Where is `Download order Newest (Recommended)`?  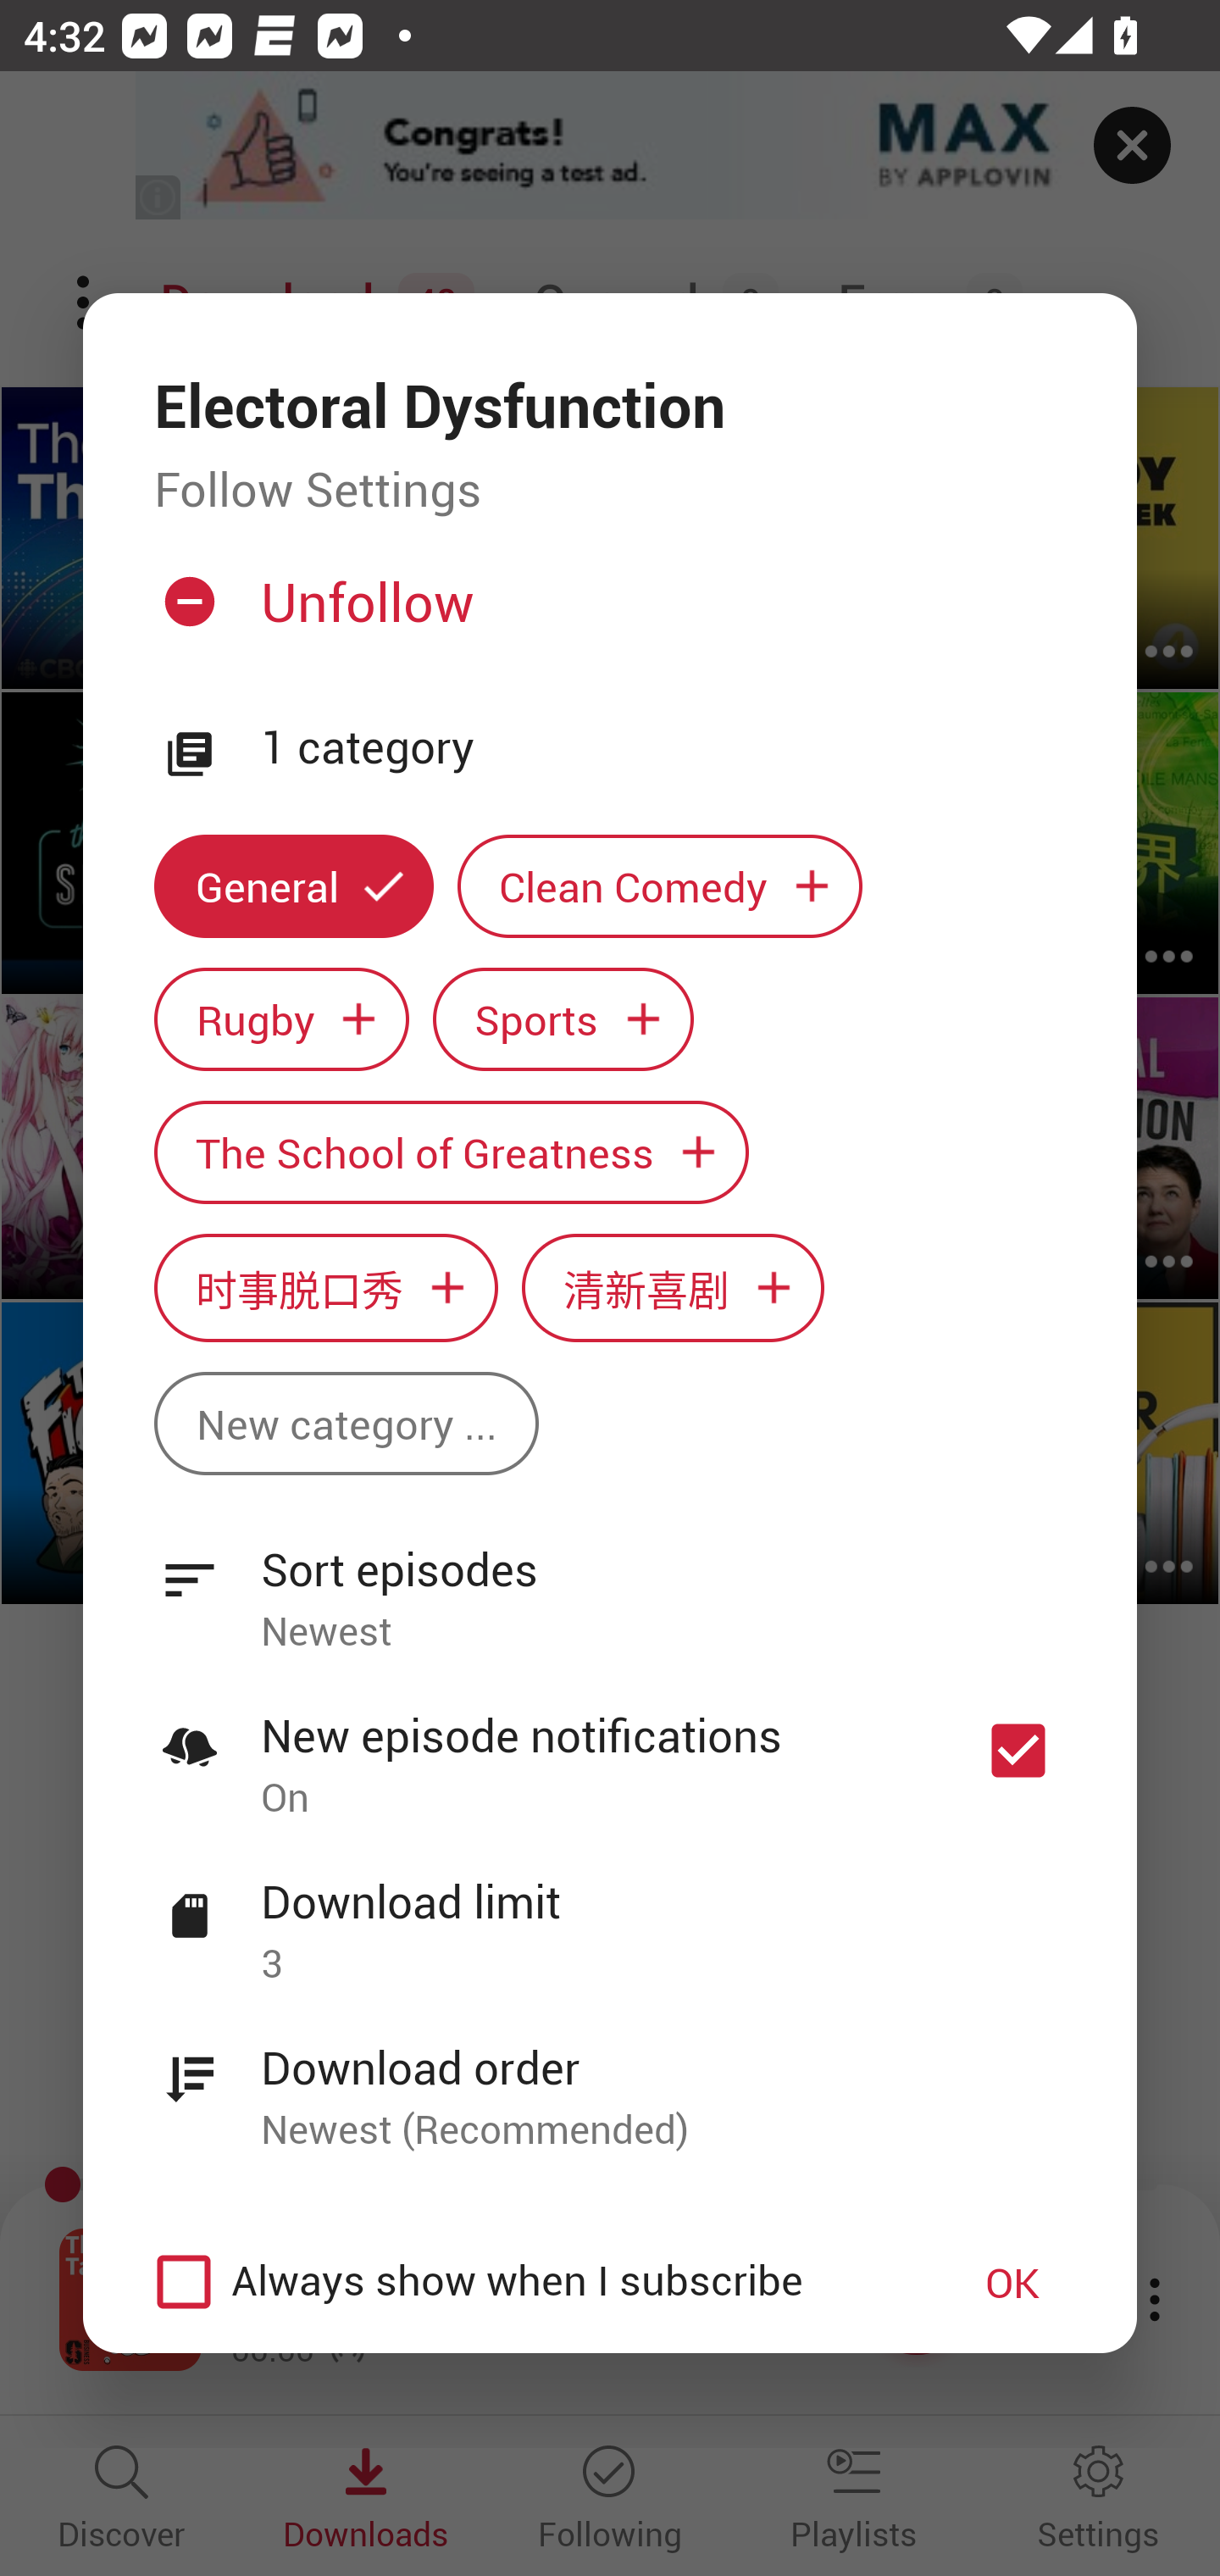
Download order Newest (Recommended) is located at coordinates (610, 2079).